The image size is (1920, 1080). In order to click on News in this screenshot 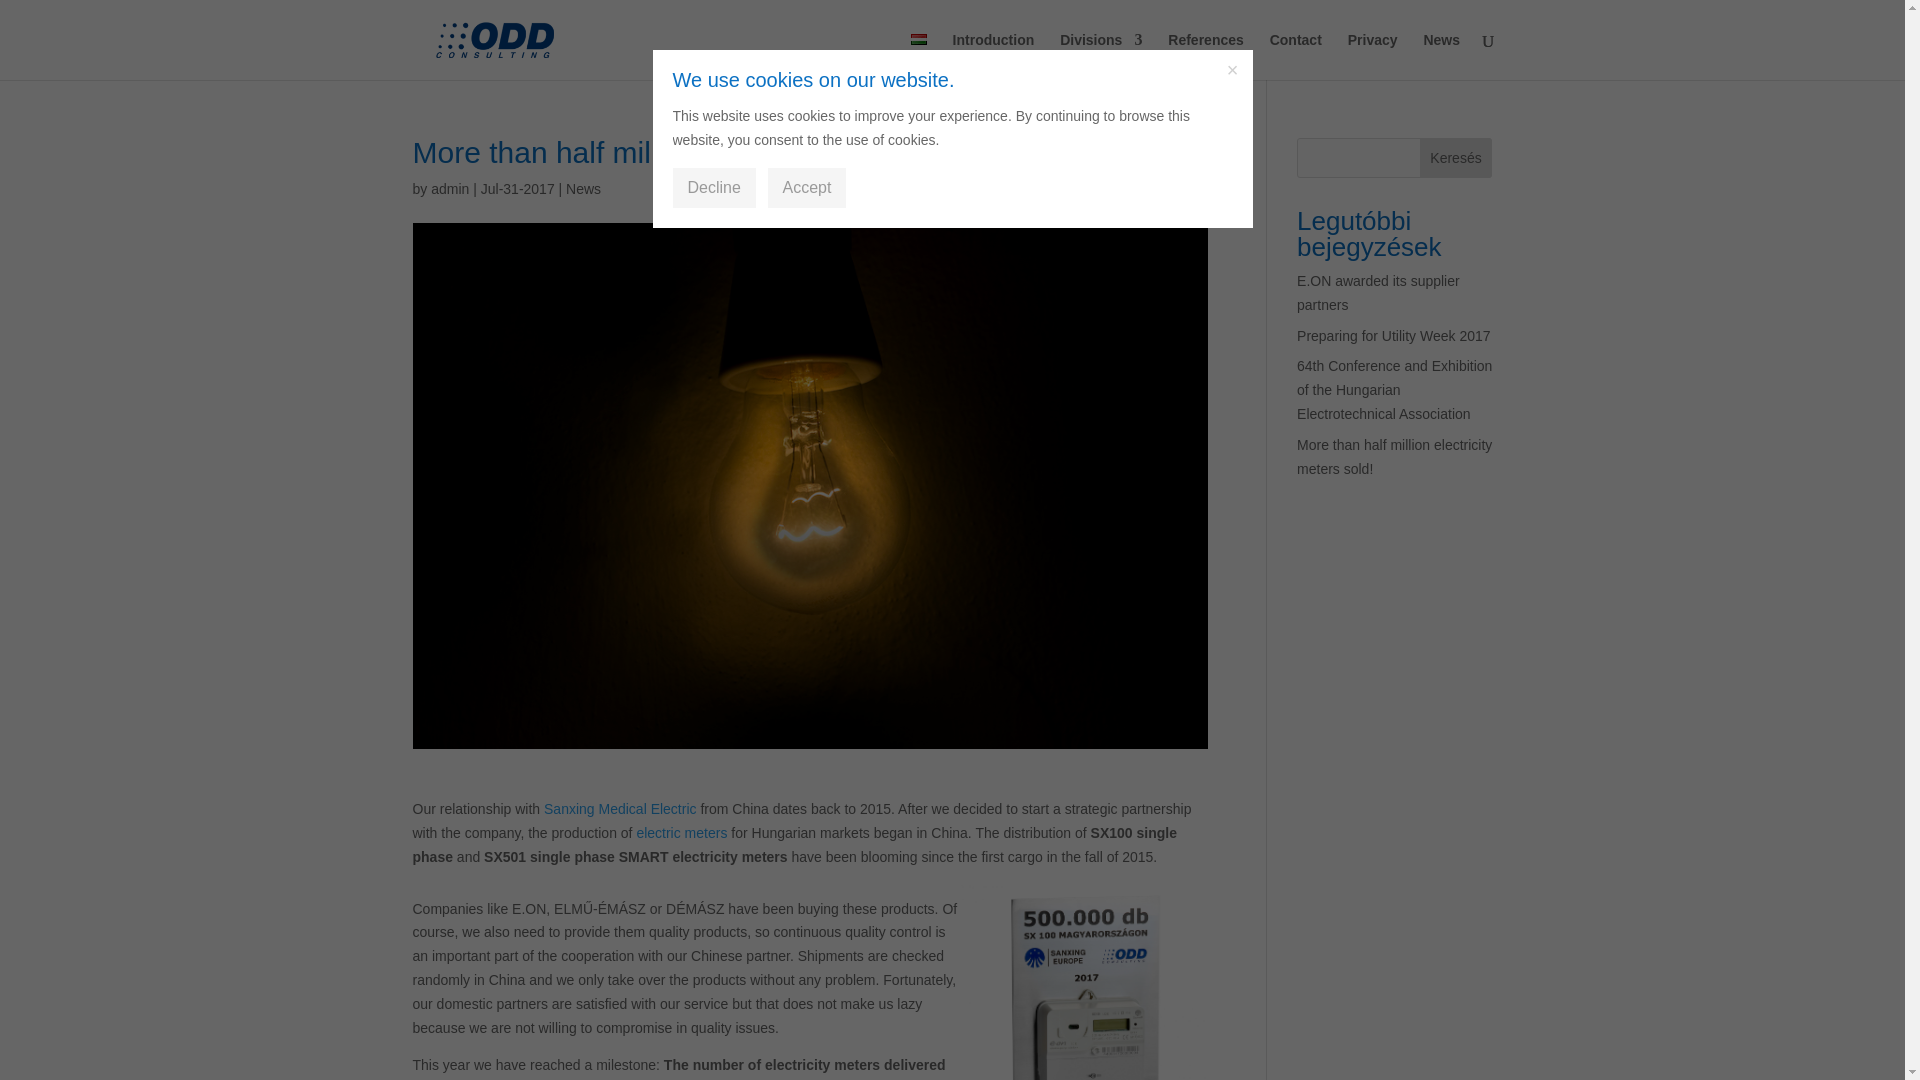, I will do `click(583, 188)`.